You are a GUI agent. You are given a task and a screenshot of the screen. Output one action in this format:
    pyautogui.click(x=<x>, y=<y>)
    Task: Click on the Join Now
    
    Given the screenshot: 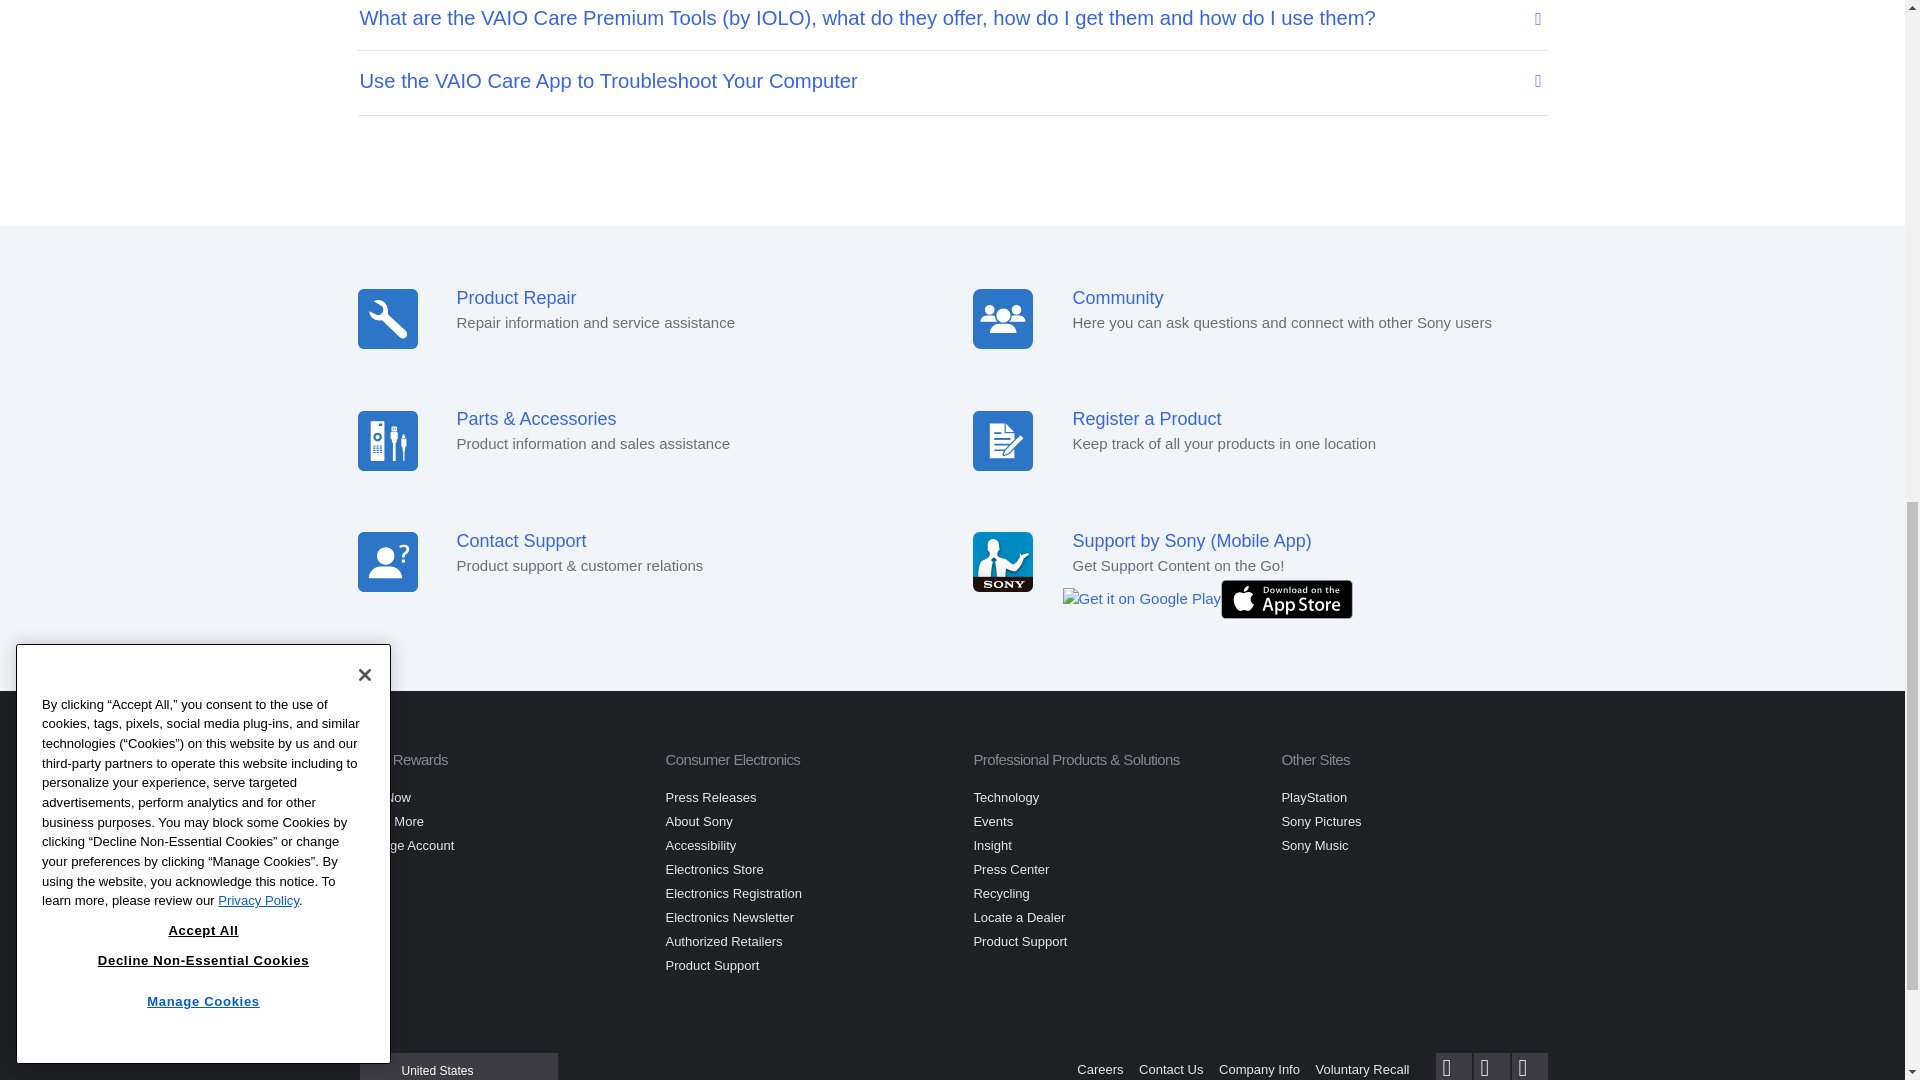 What is the action you would take?
    pyautogui.click(x=384, y=796)
    